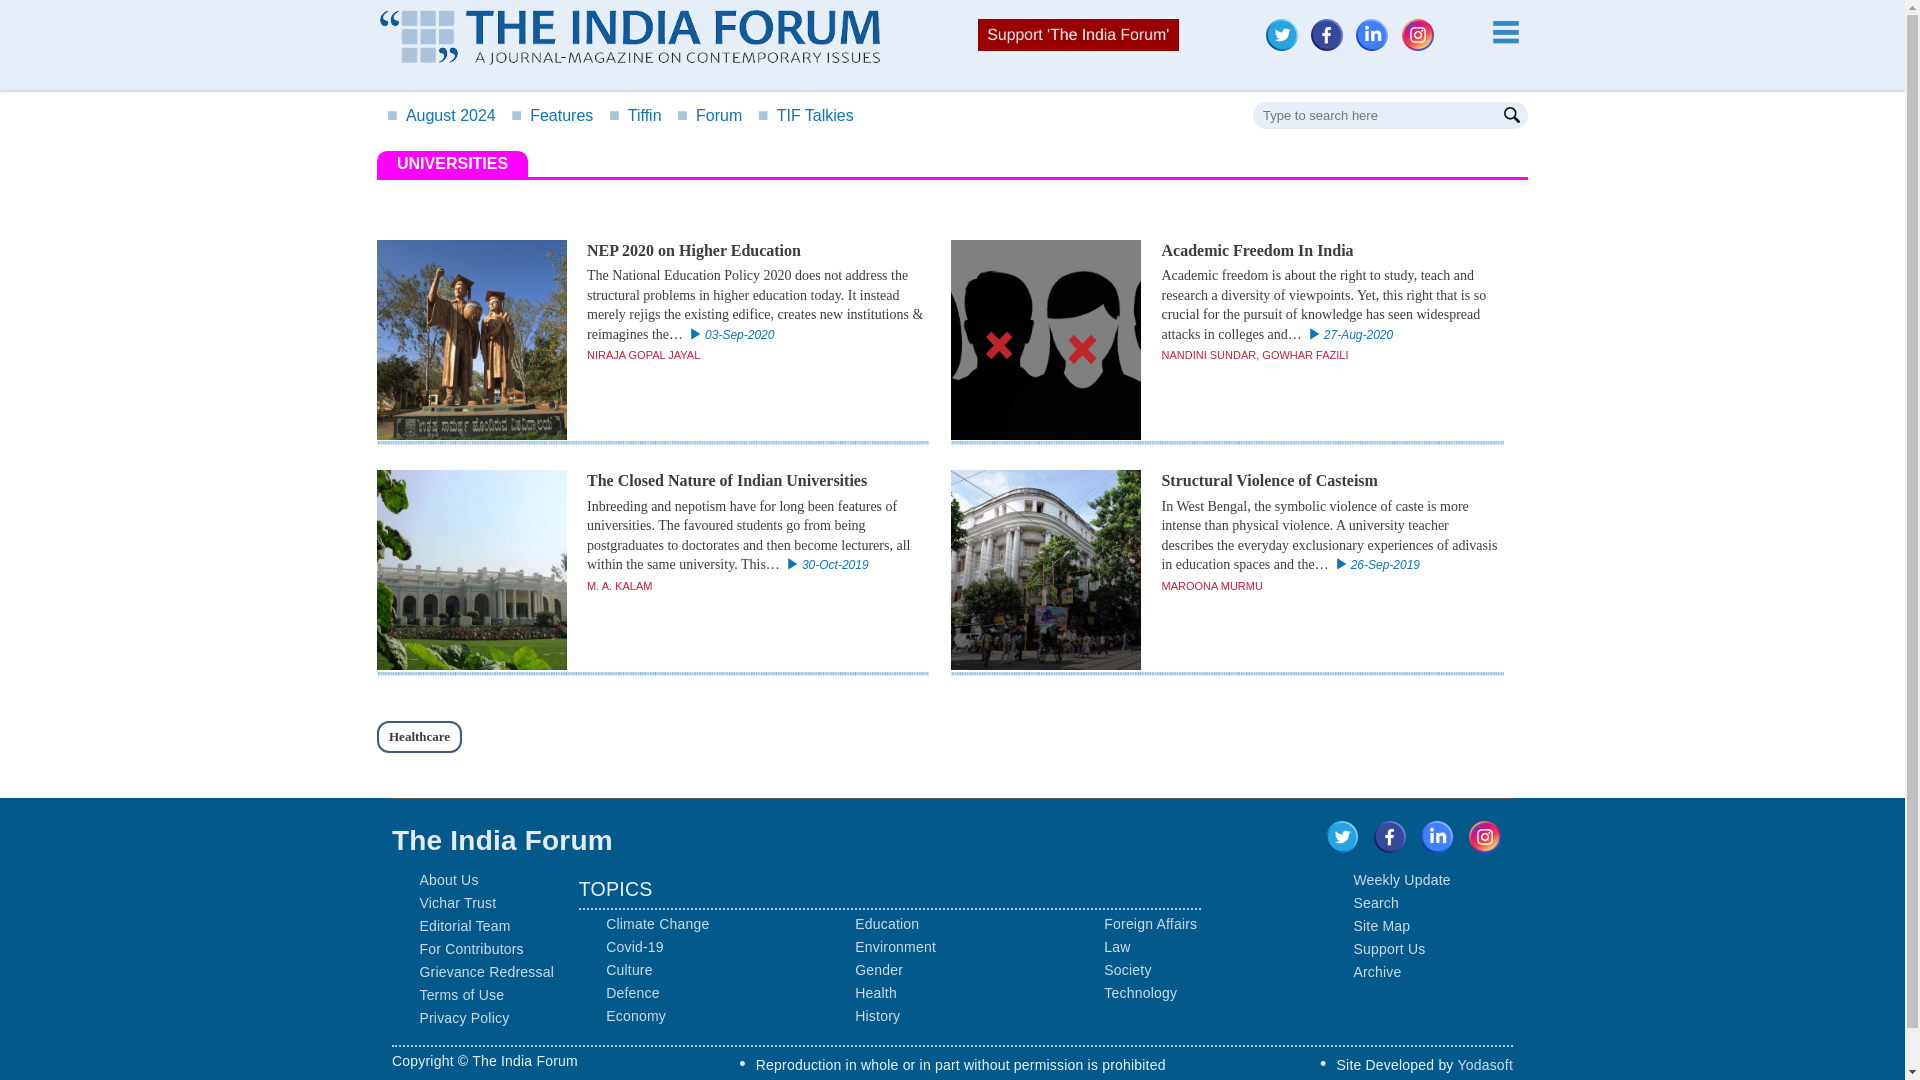 This screenshot has width=1920, height=1080. I want to click on Instagram, so click(1418, 34).